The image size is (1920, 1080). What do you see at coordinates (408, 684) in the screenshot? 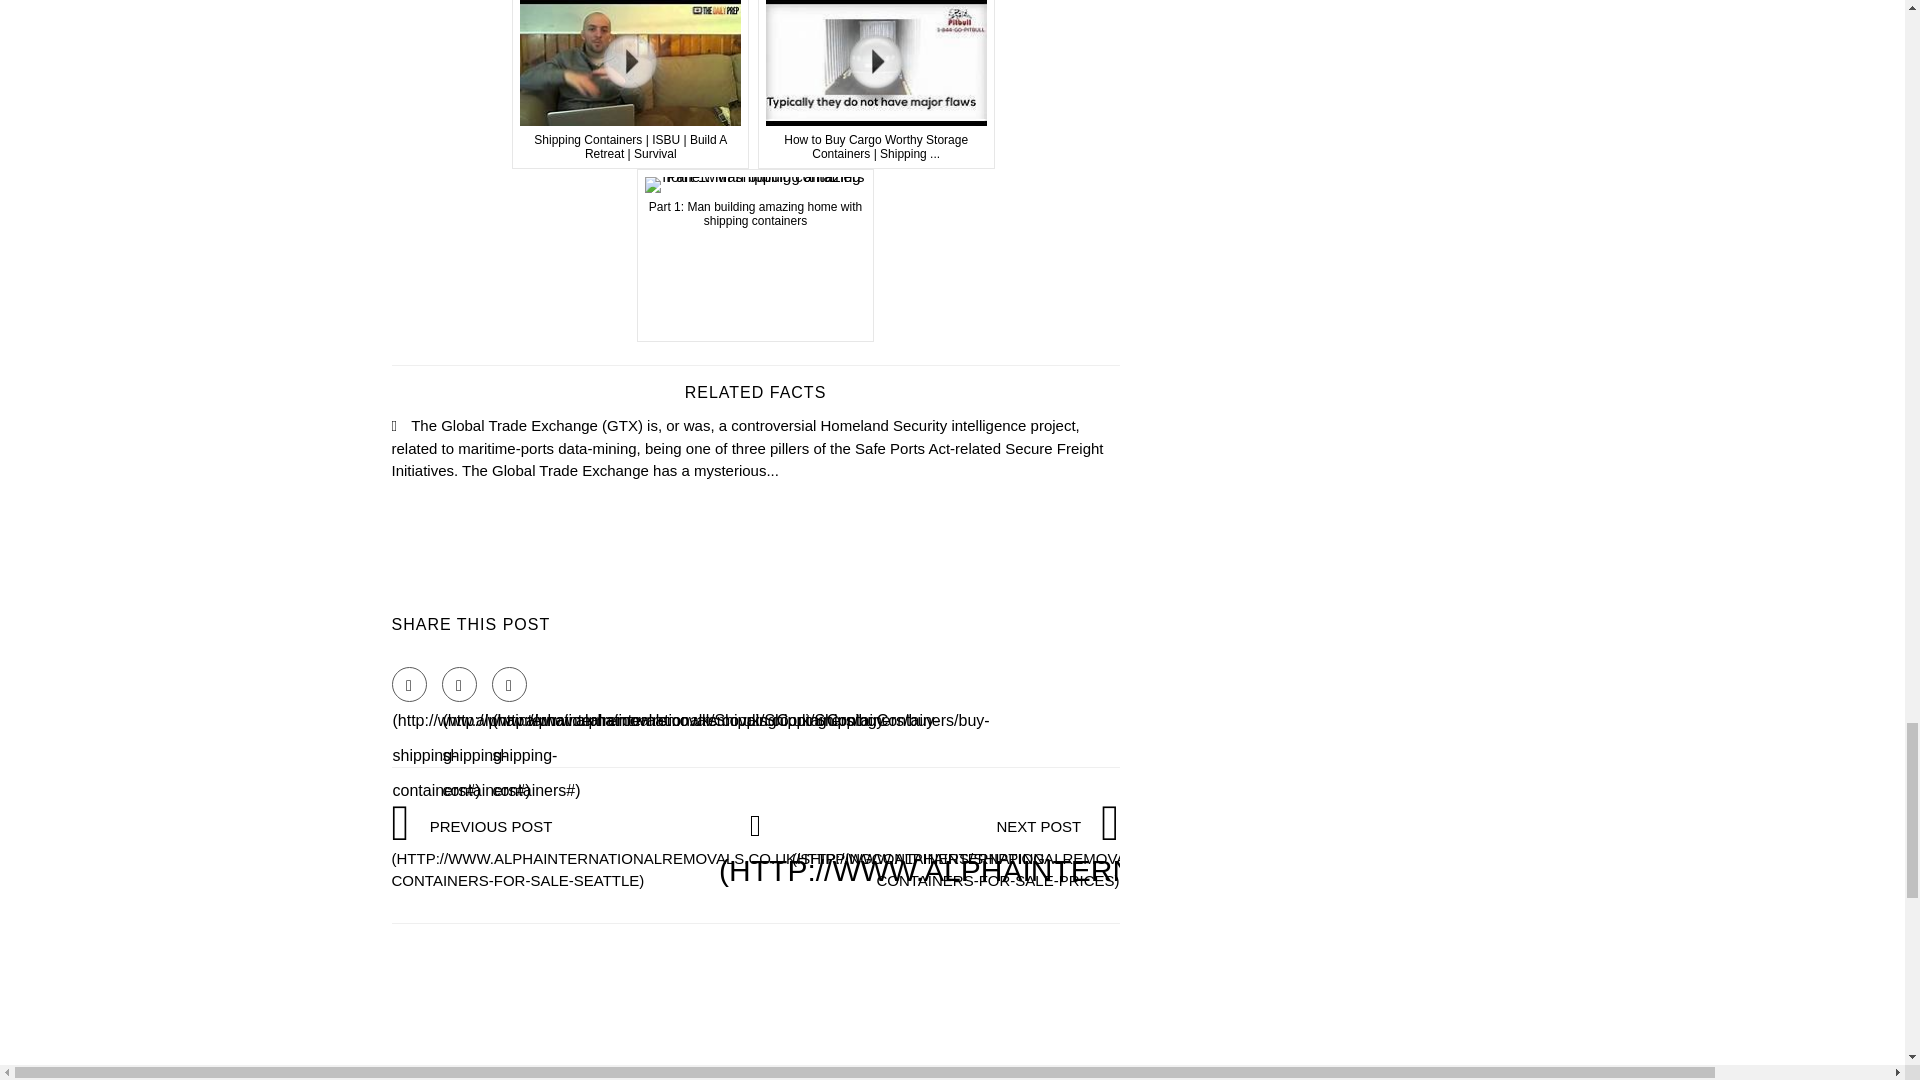
I see `Facebook` at bounding box center [408, 684].